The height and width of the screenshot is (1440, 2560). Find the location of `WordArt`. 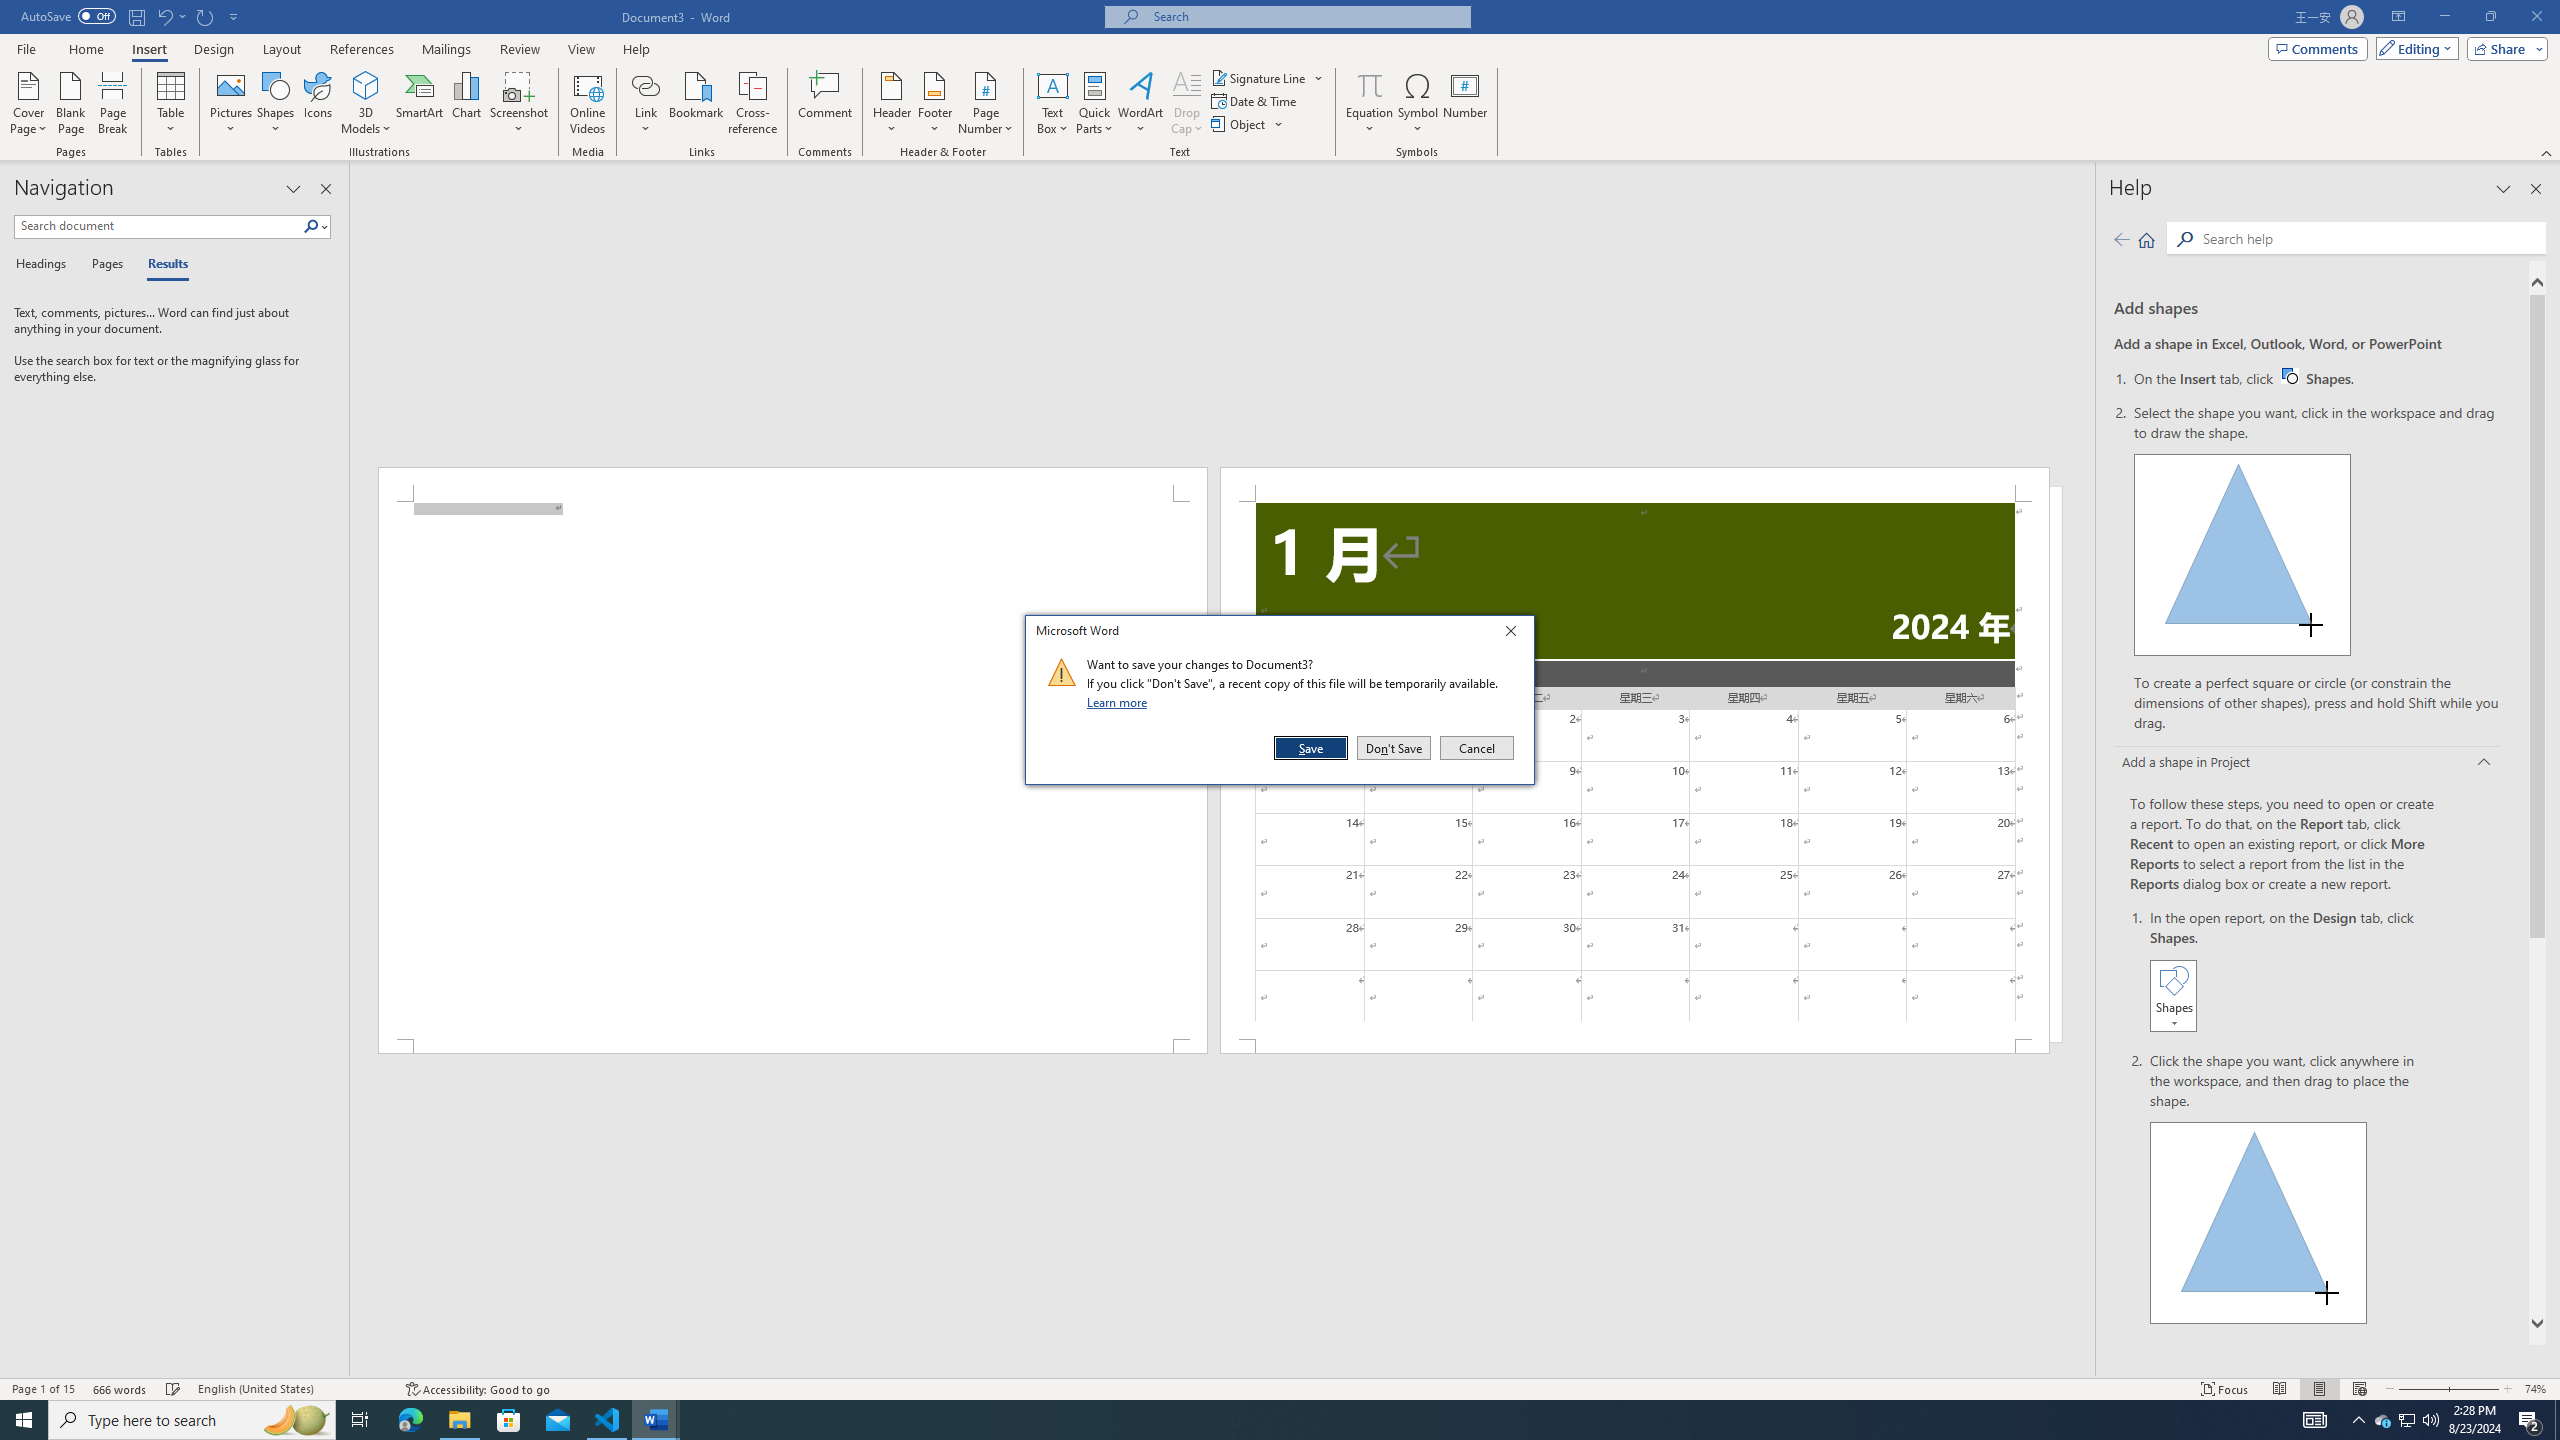

WordArt is located at coordinates (1140, 103).